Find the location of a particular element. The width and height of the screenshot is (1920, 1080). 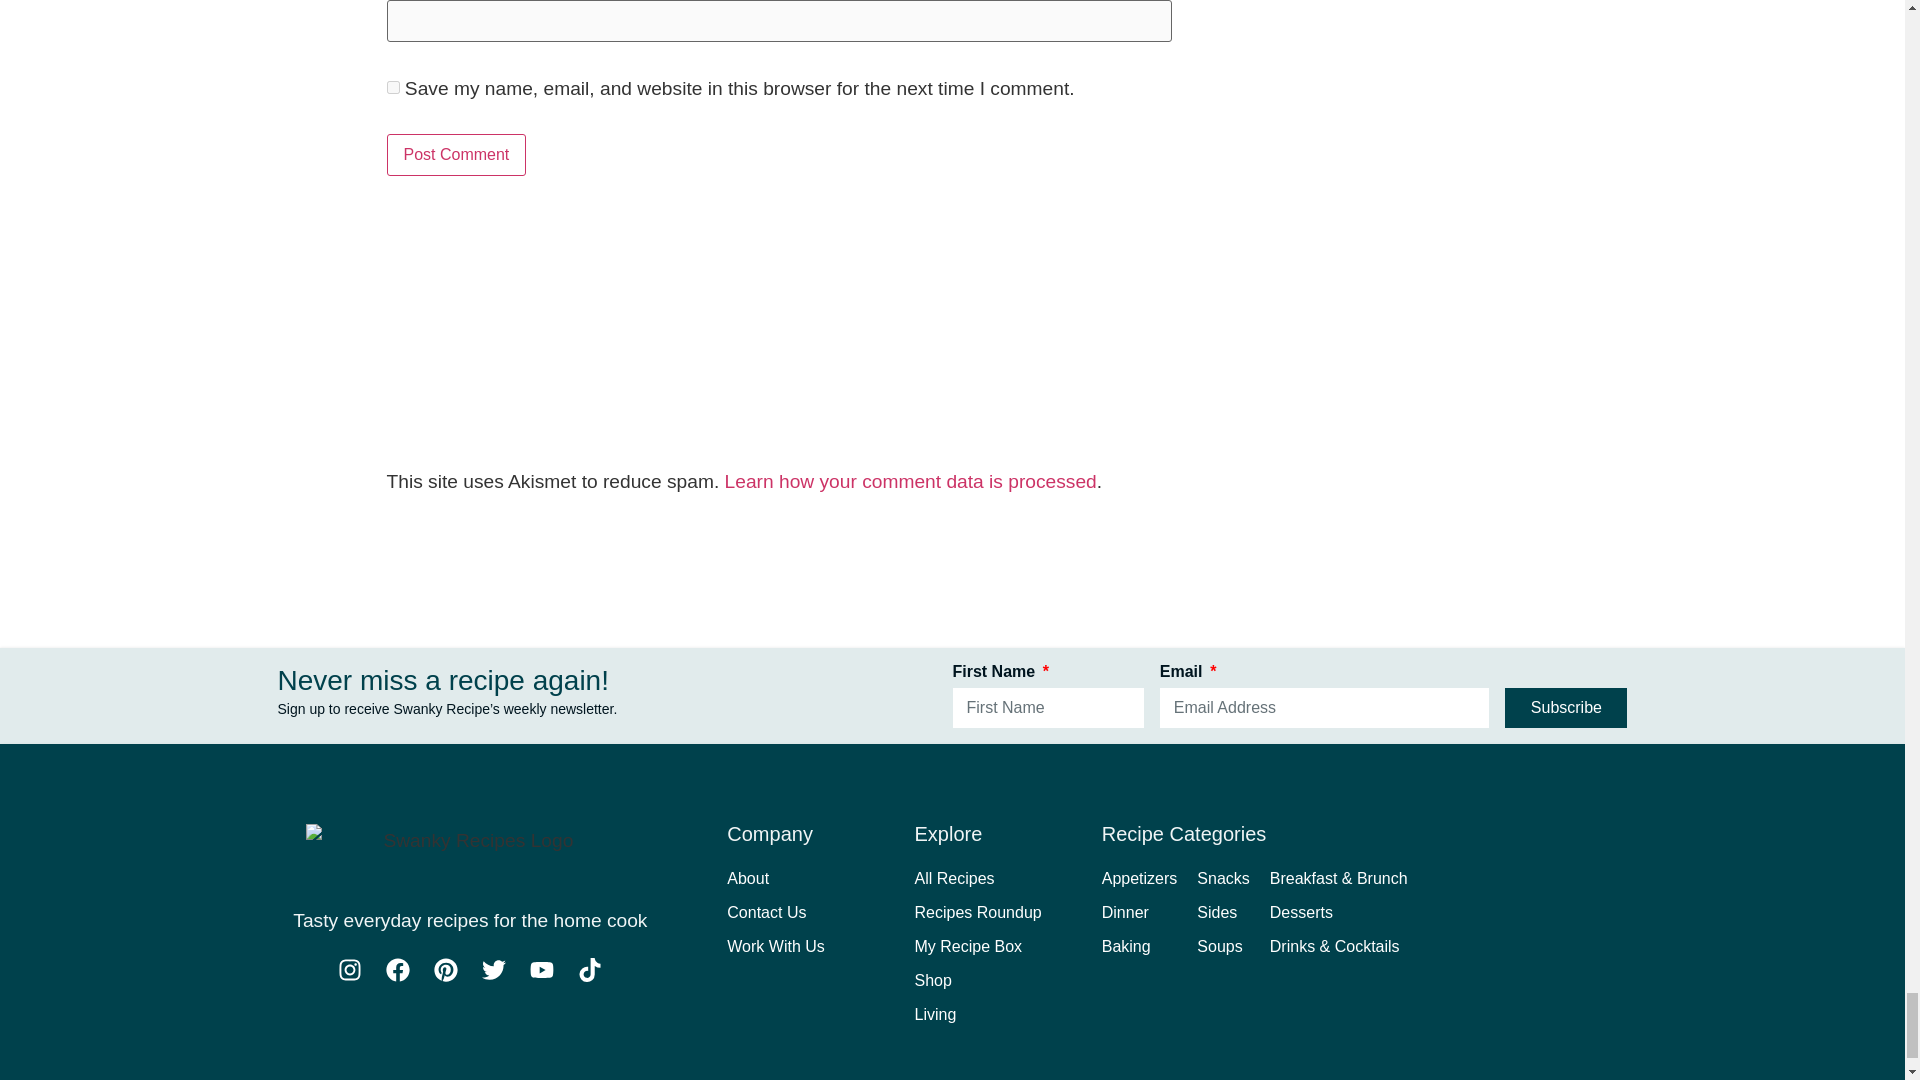

yes is located at coordinates (392, 87).